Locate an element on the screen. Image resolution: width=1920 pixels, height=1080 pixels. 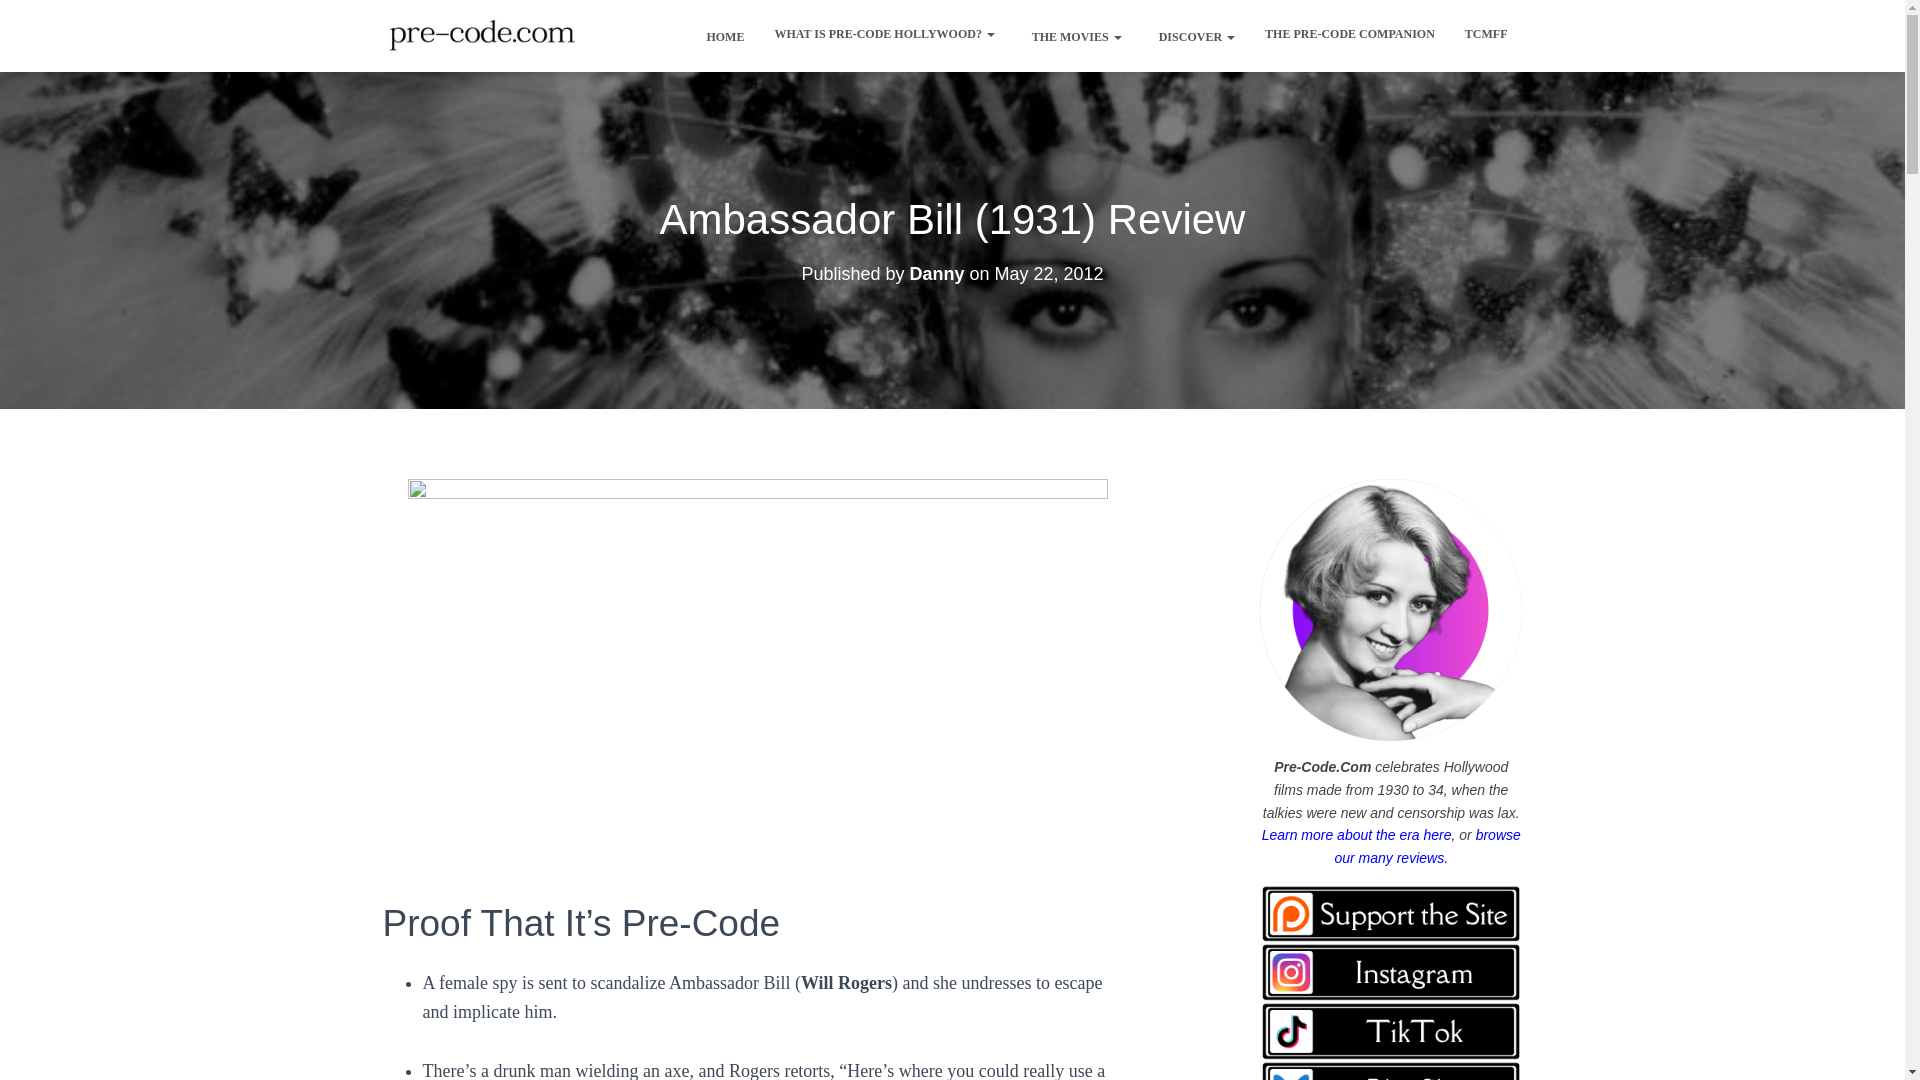
Danny is located at coordinates (936, 274).